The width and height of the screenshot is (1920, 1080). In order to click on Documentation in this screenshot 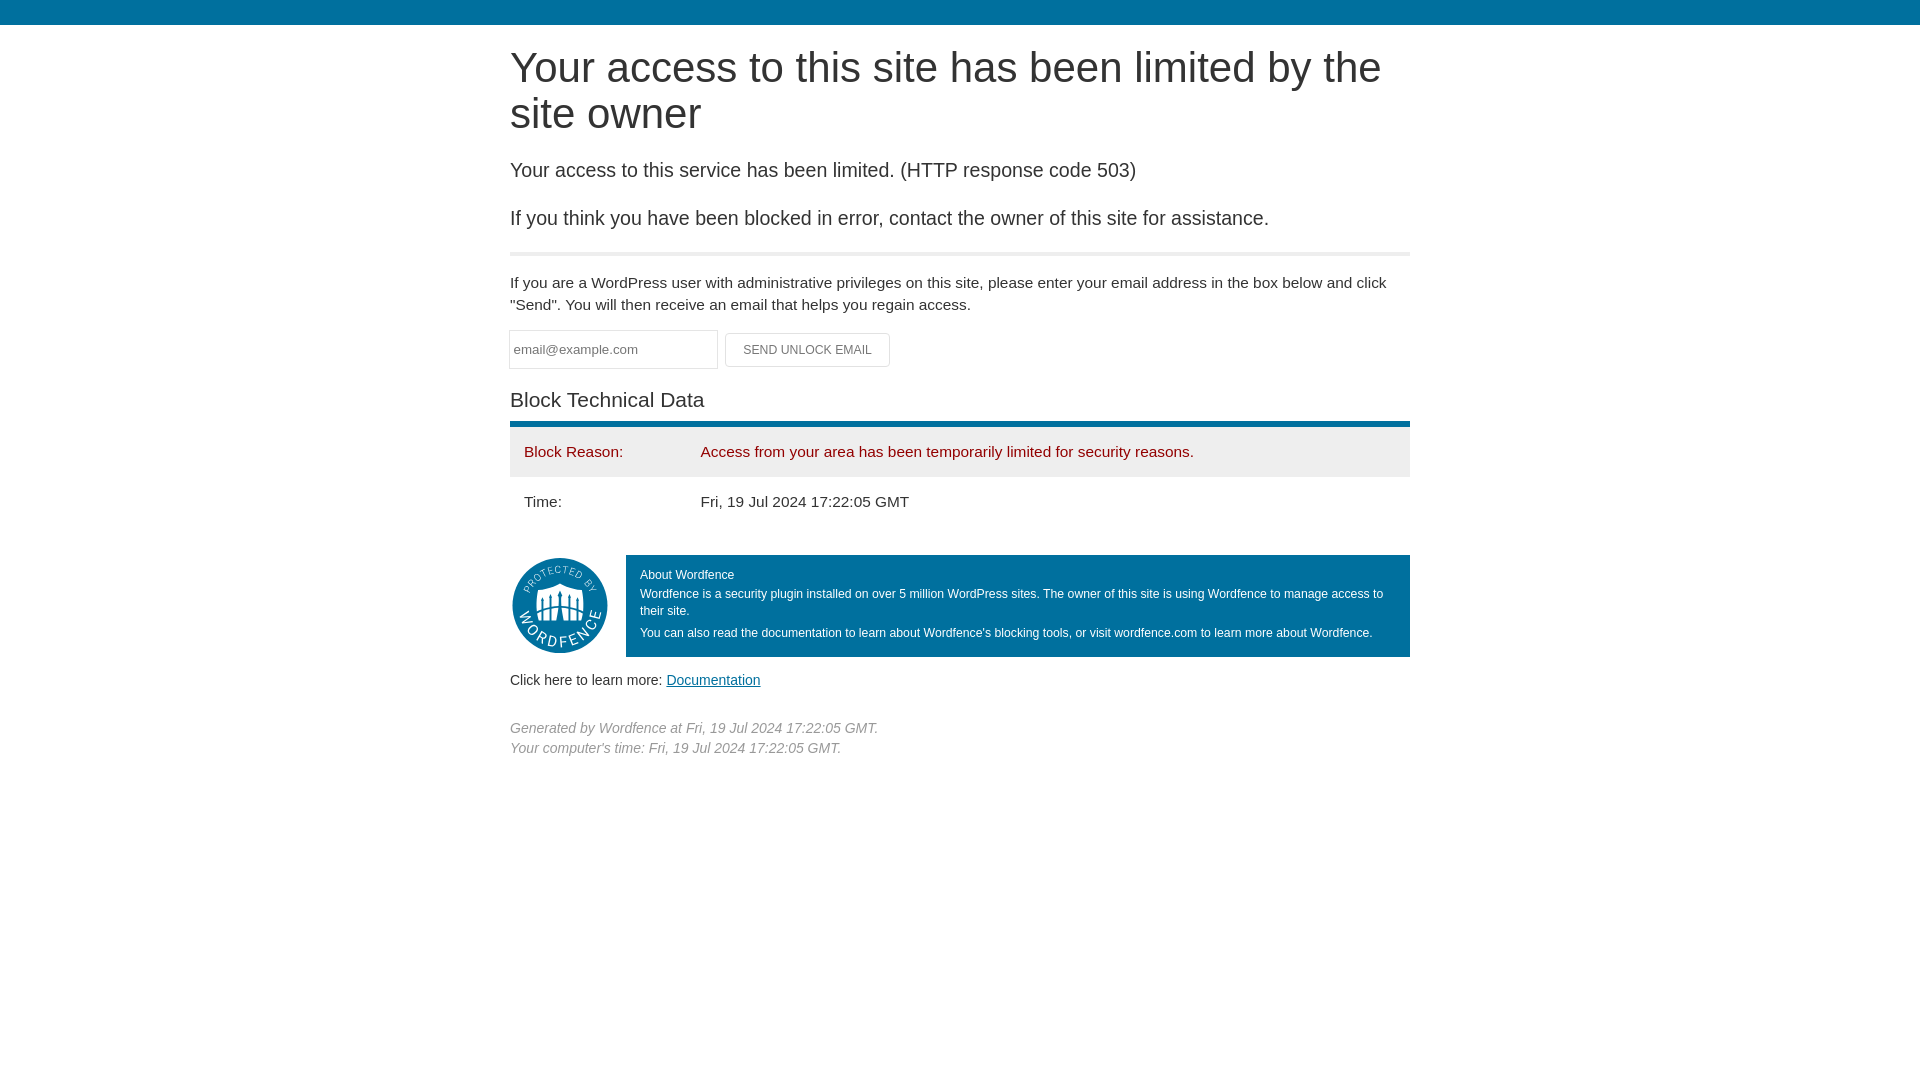, I will do `click(713, 679)`.